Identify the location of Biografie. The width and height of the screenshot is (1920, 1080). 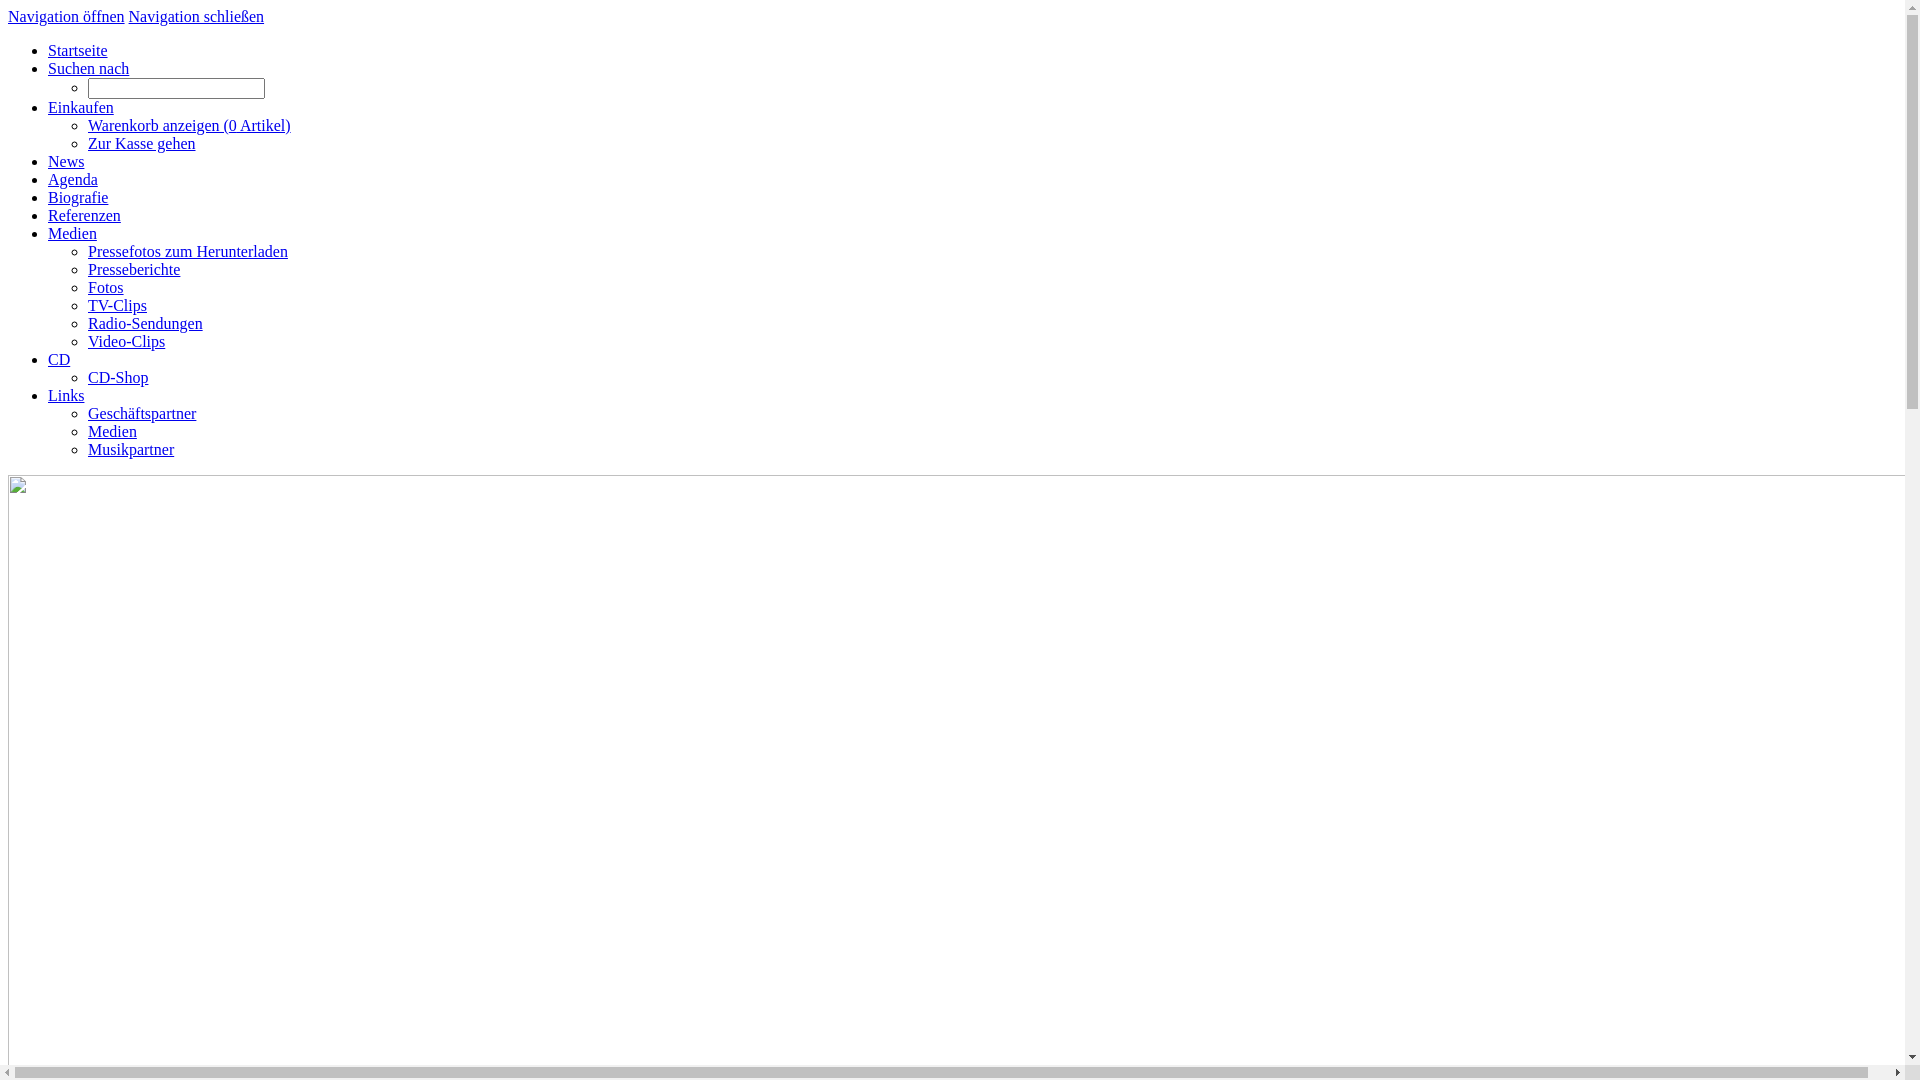
(78, 198).